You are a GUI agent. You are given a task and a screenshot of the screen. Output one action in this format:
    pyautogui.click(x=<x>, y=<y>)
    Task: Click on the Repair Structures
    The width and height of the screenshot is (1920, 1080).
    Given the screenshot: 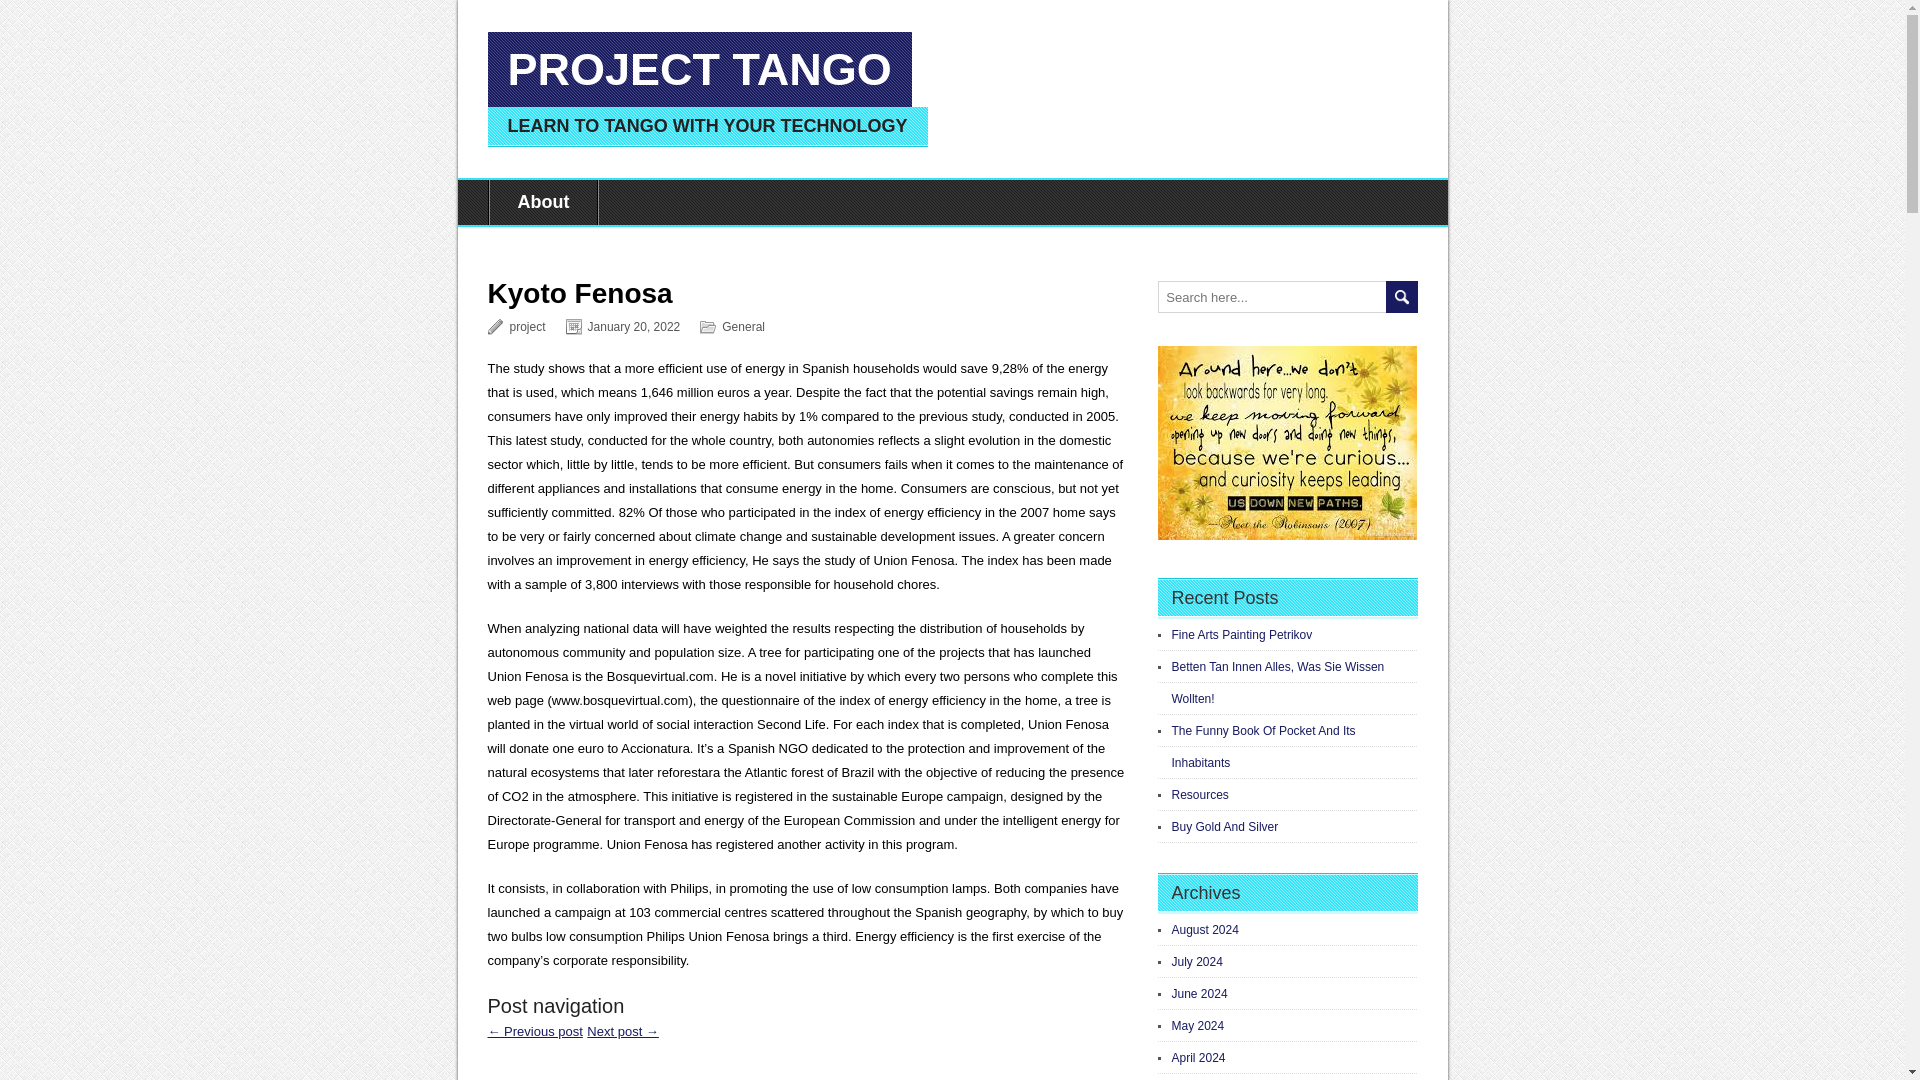 What is the action you would take?
    pyautogui.click(x=535, y=1030)
    